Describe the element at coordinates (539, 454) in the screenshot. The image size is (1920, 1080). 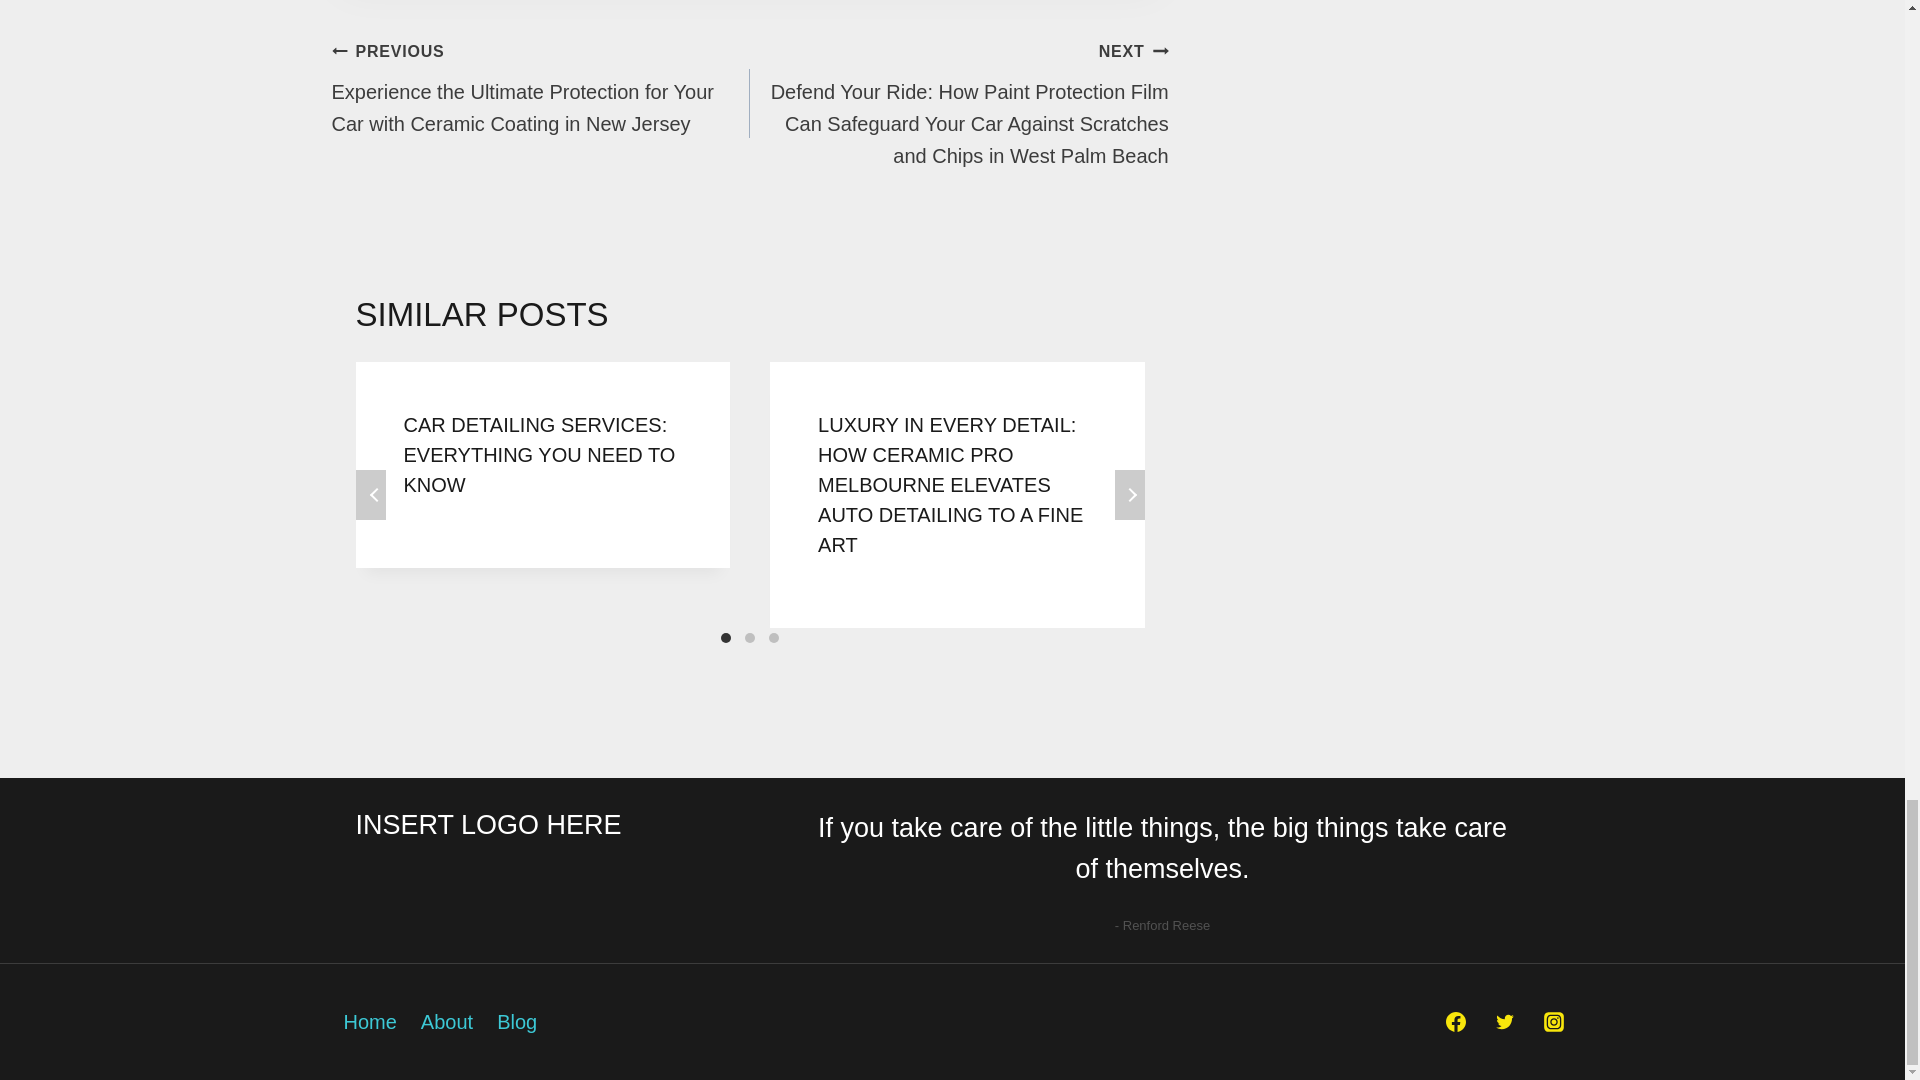
I see `CAR DETAILING SERVICES: EVERYTHING YOU NEED TO KNOW` at that location.